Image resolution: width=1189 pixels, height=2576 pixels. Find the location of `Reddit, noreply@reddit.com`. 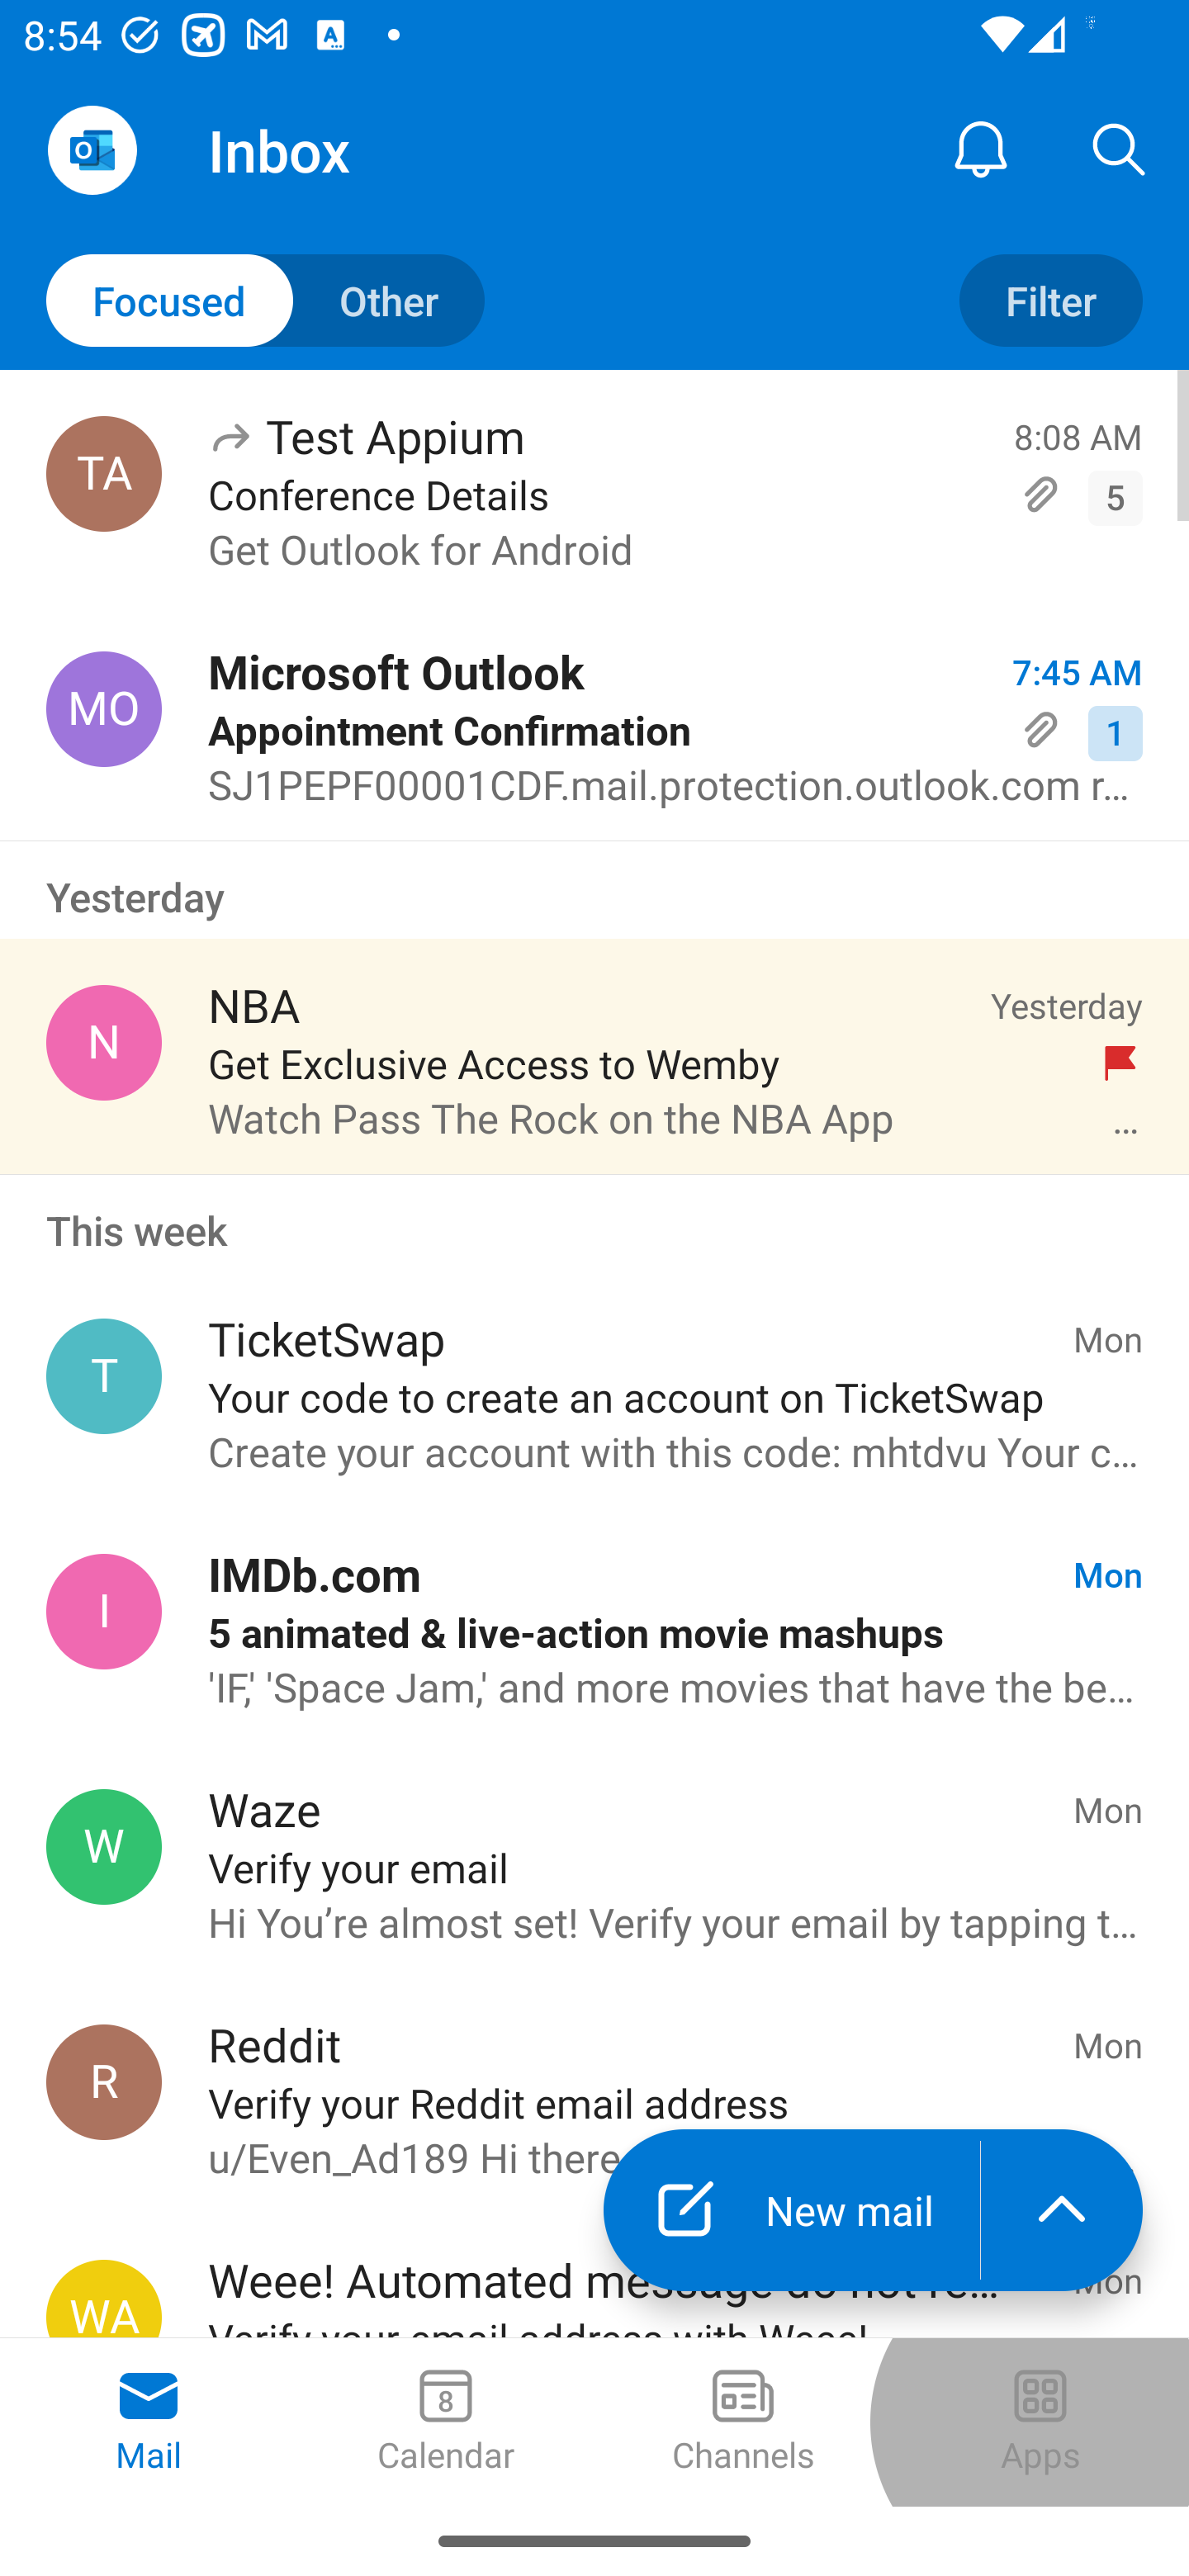

Reddit, noreply@reddit.com is located at coordinates (104, 2082).